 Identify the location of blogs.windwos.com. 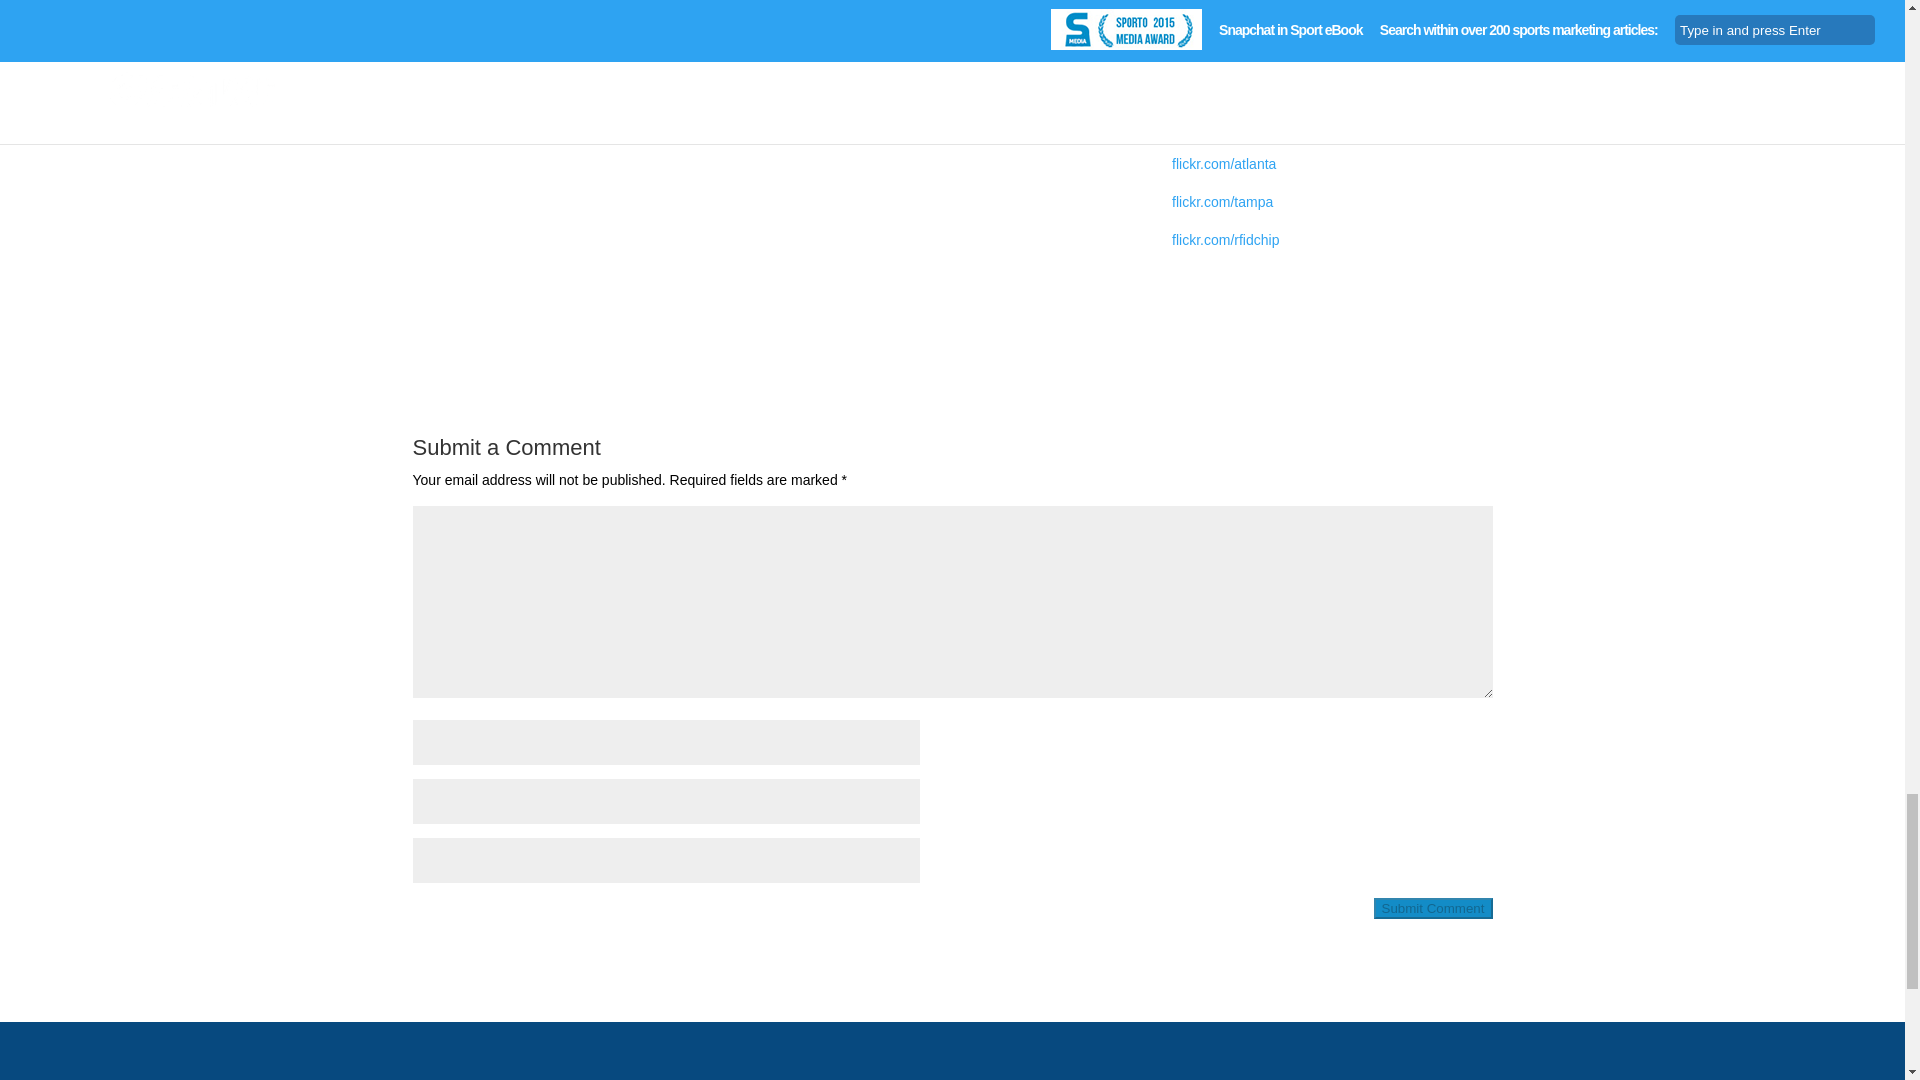
(1232, 125).